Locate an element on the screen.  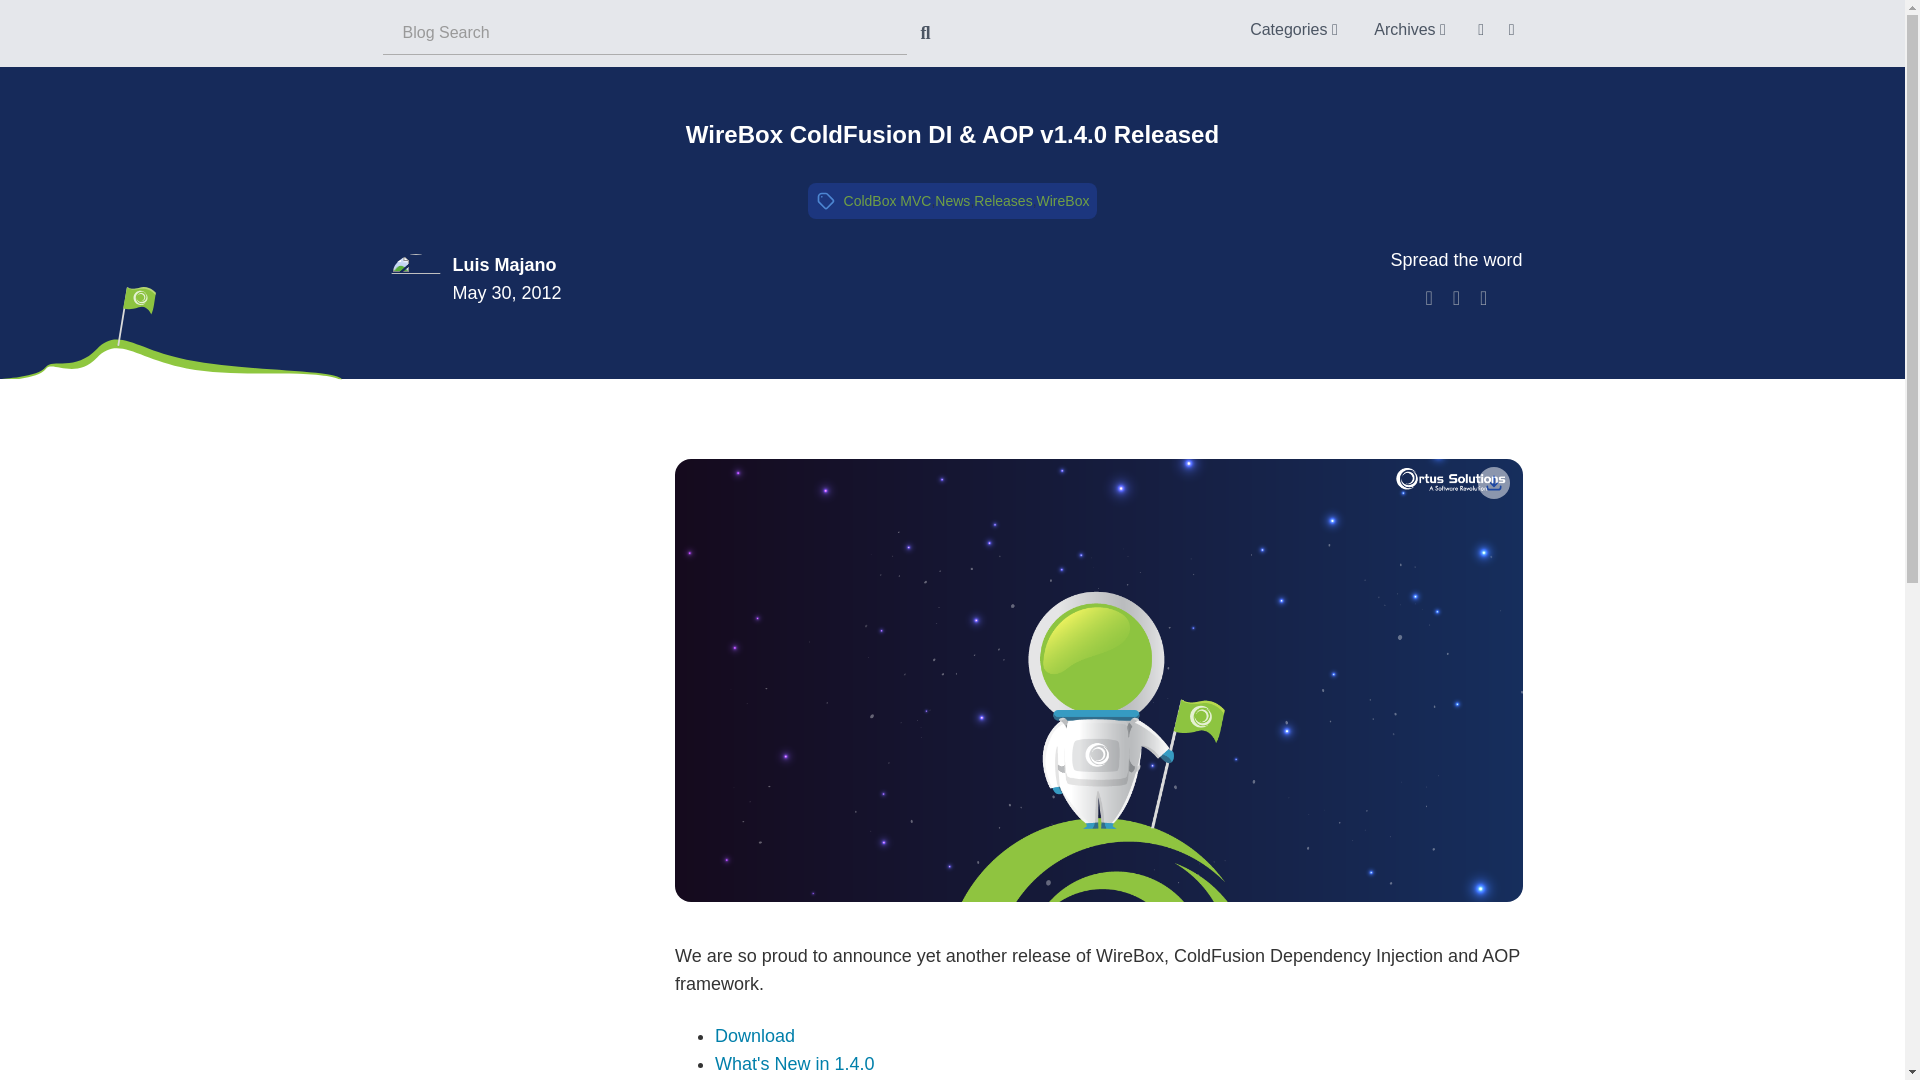
Download is located at coordinates (1494, 482).